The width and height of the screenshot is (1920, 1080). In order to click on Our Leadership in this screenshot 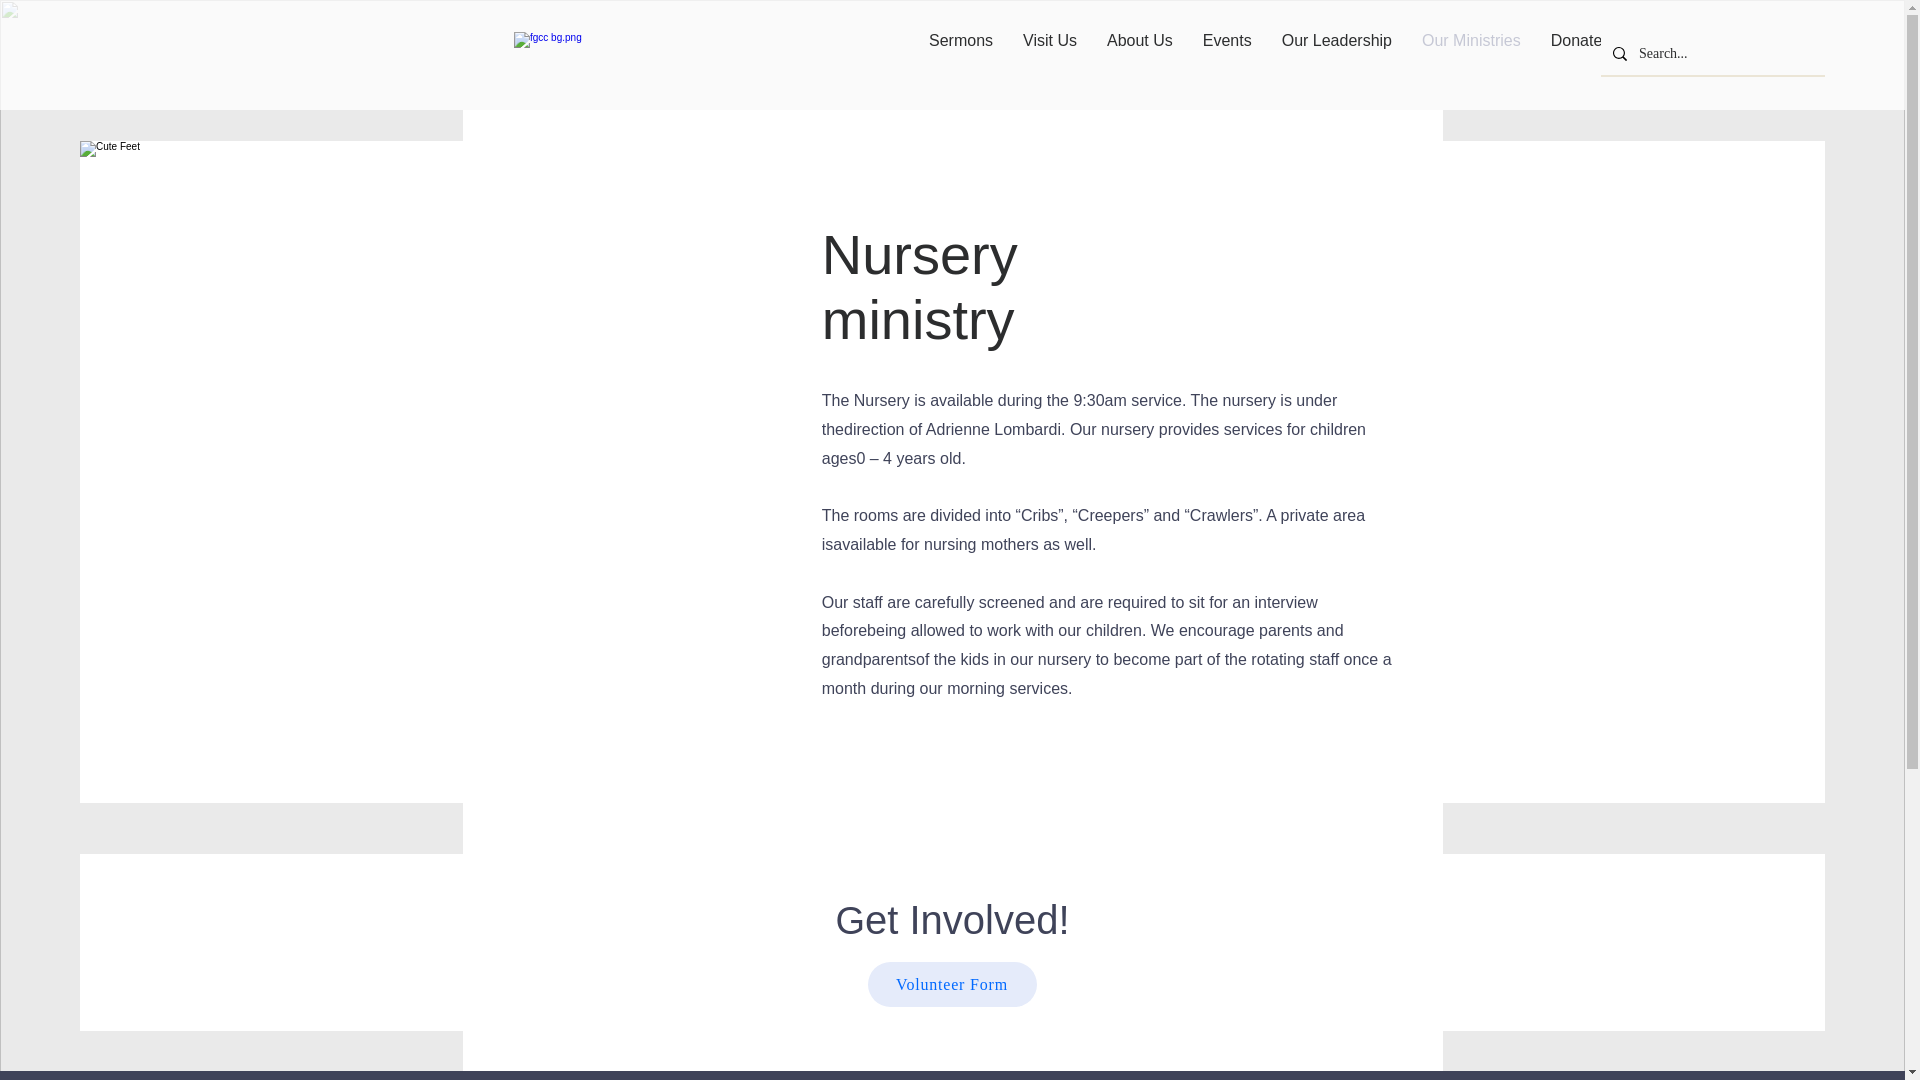, I will do `click(1337, 54)`.